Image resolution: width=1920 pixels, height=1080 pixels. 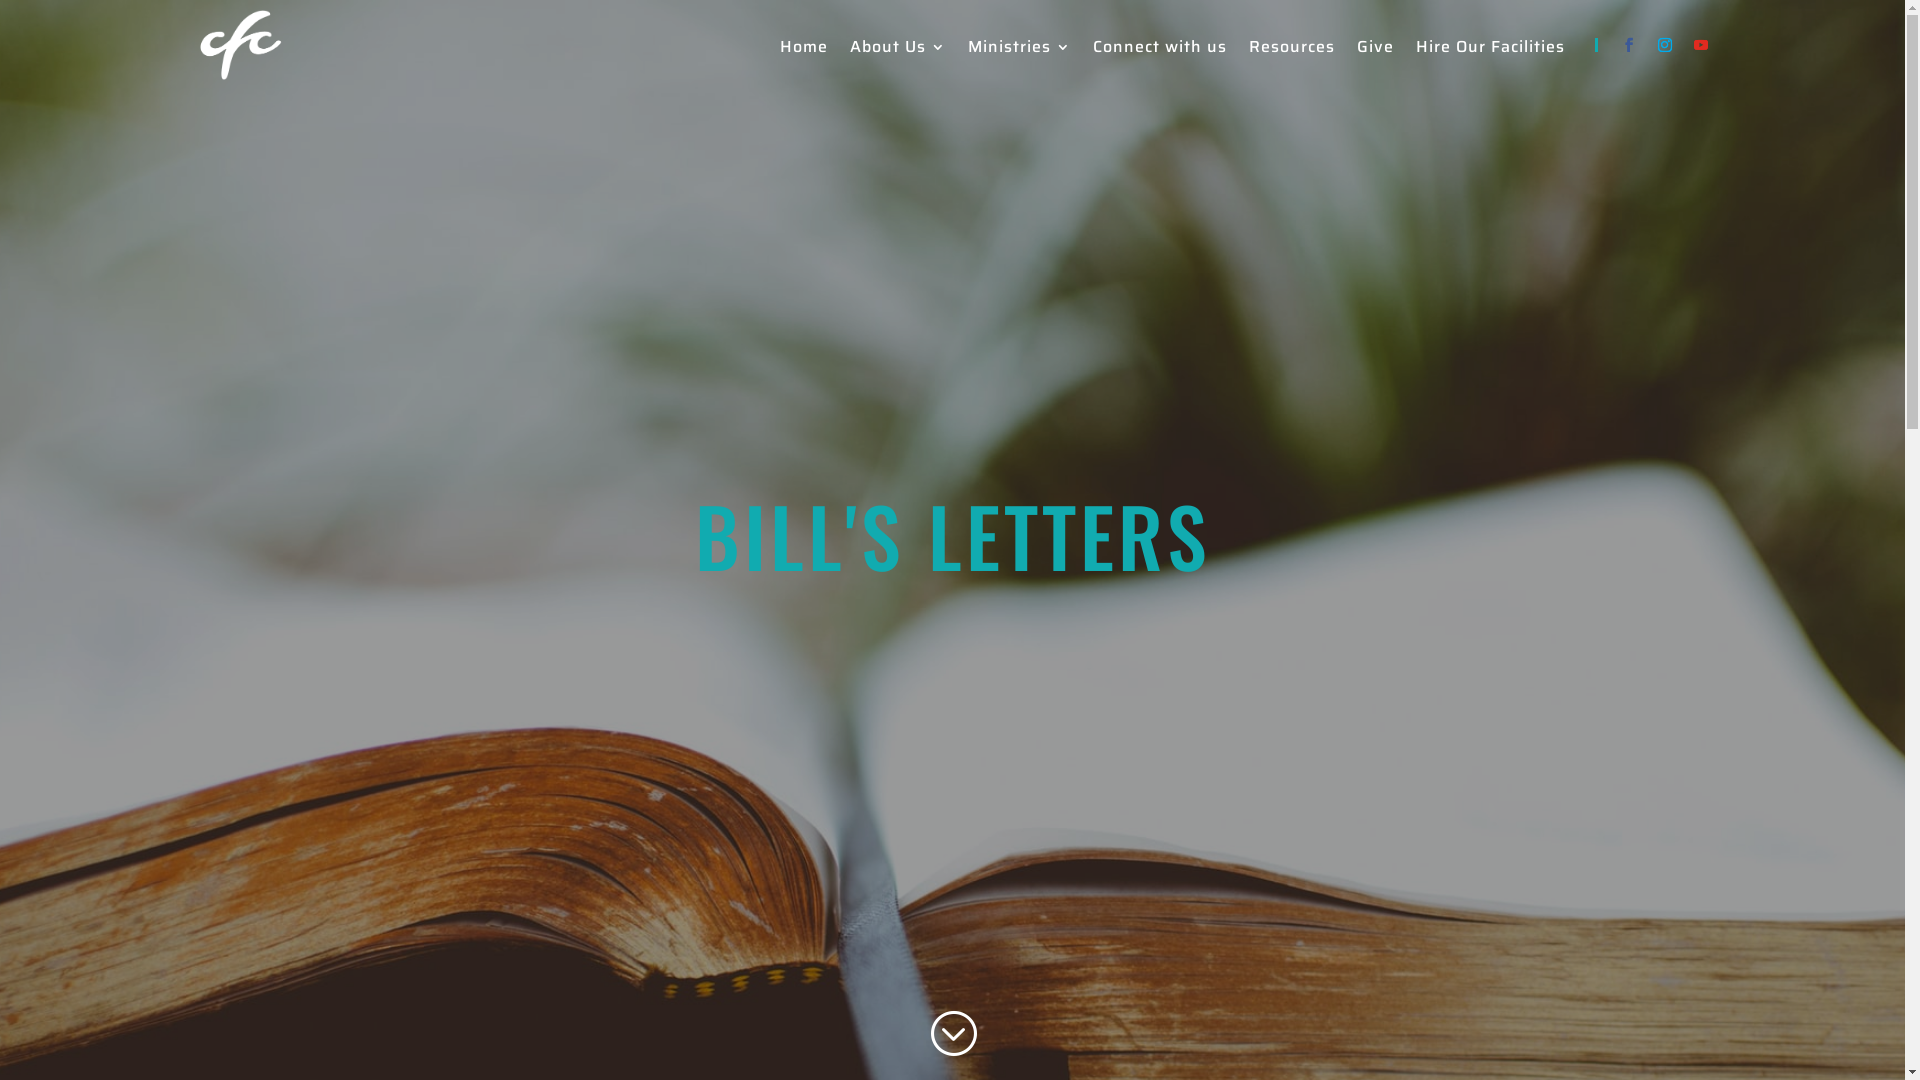 What do you see at coordinates (1700, 45) in the screenshot?
I see `Follow on Youtube` at bounding box center [1700, 45].